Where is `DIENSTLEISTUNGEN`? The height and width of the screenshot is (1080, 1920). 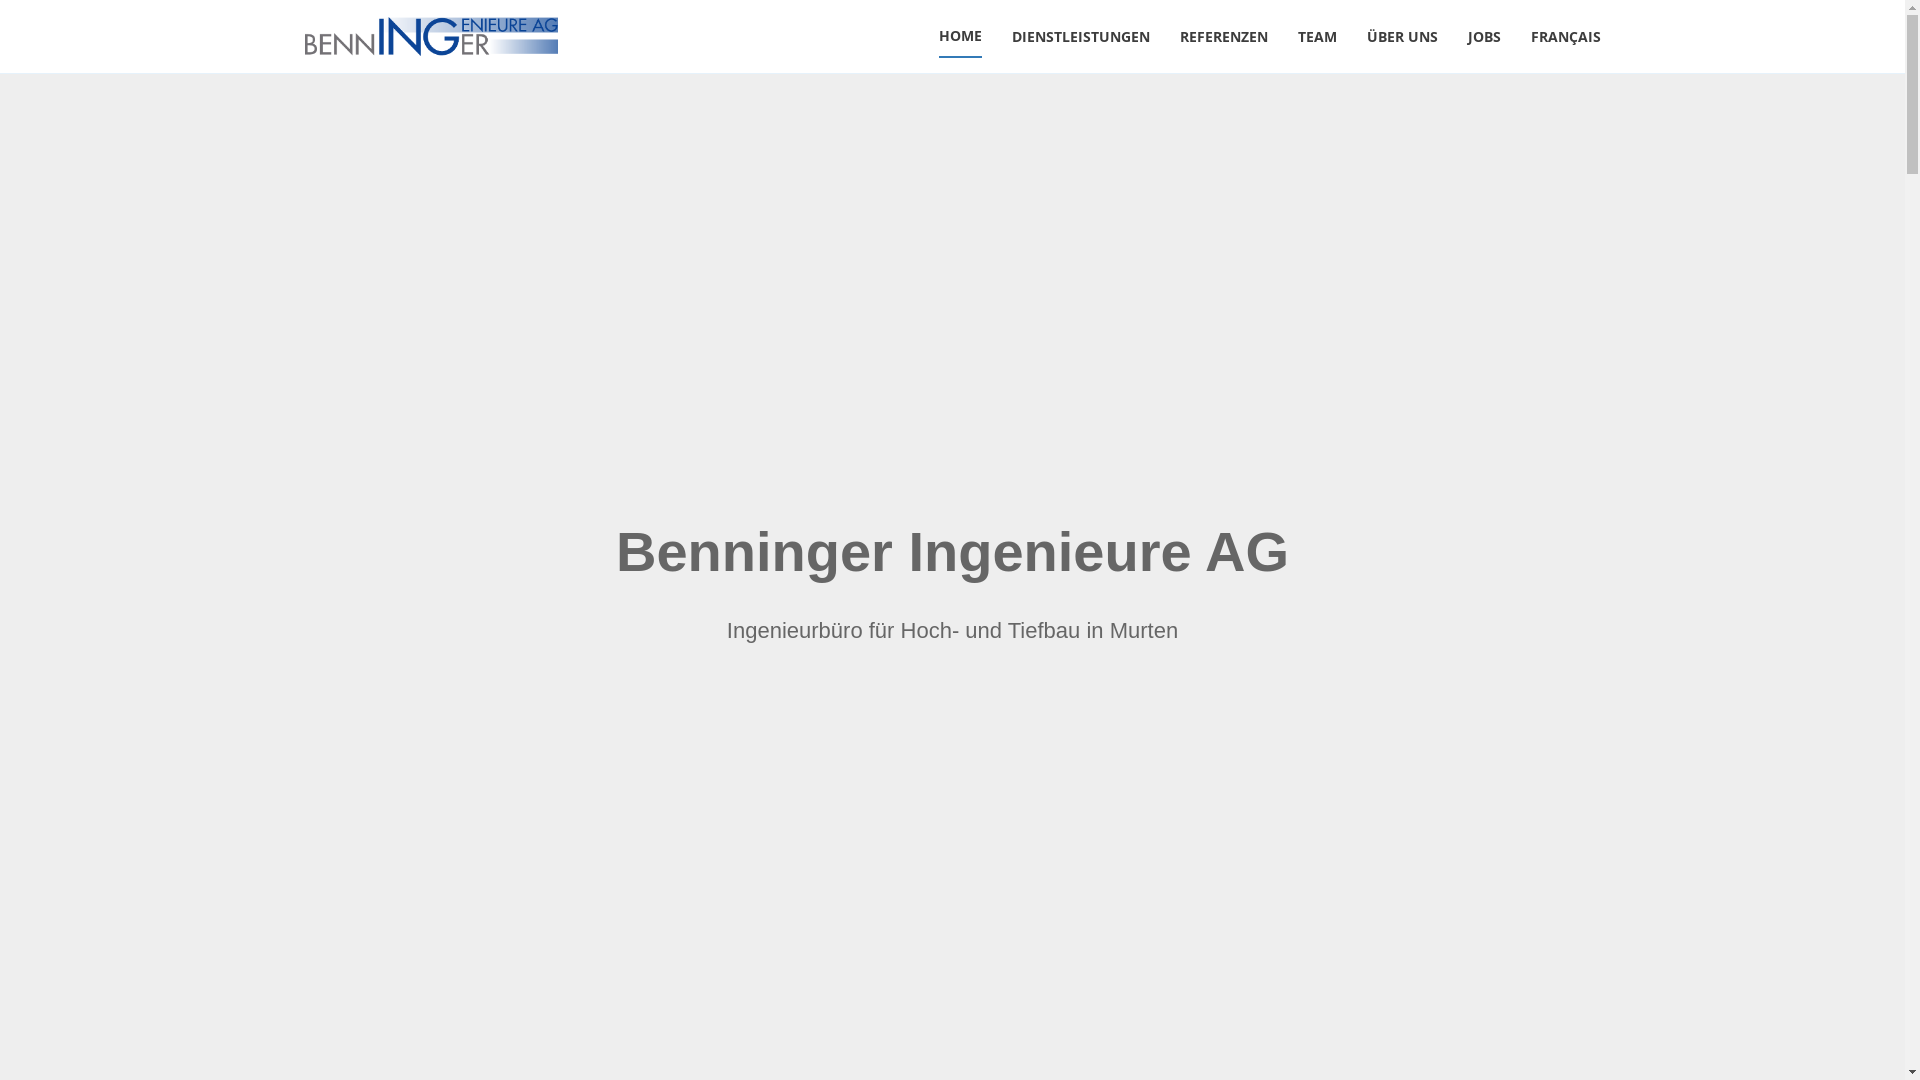
DIENSTLEISTUNGEN is located at coordinates (1081, 36).